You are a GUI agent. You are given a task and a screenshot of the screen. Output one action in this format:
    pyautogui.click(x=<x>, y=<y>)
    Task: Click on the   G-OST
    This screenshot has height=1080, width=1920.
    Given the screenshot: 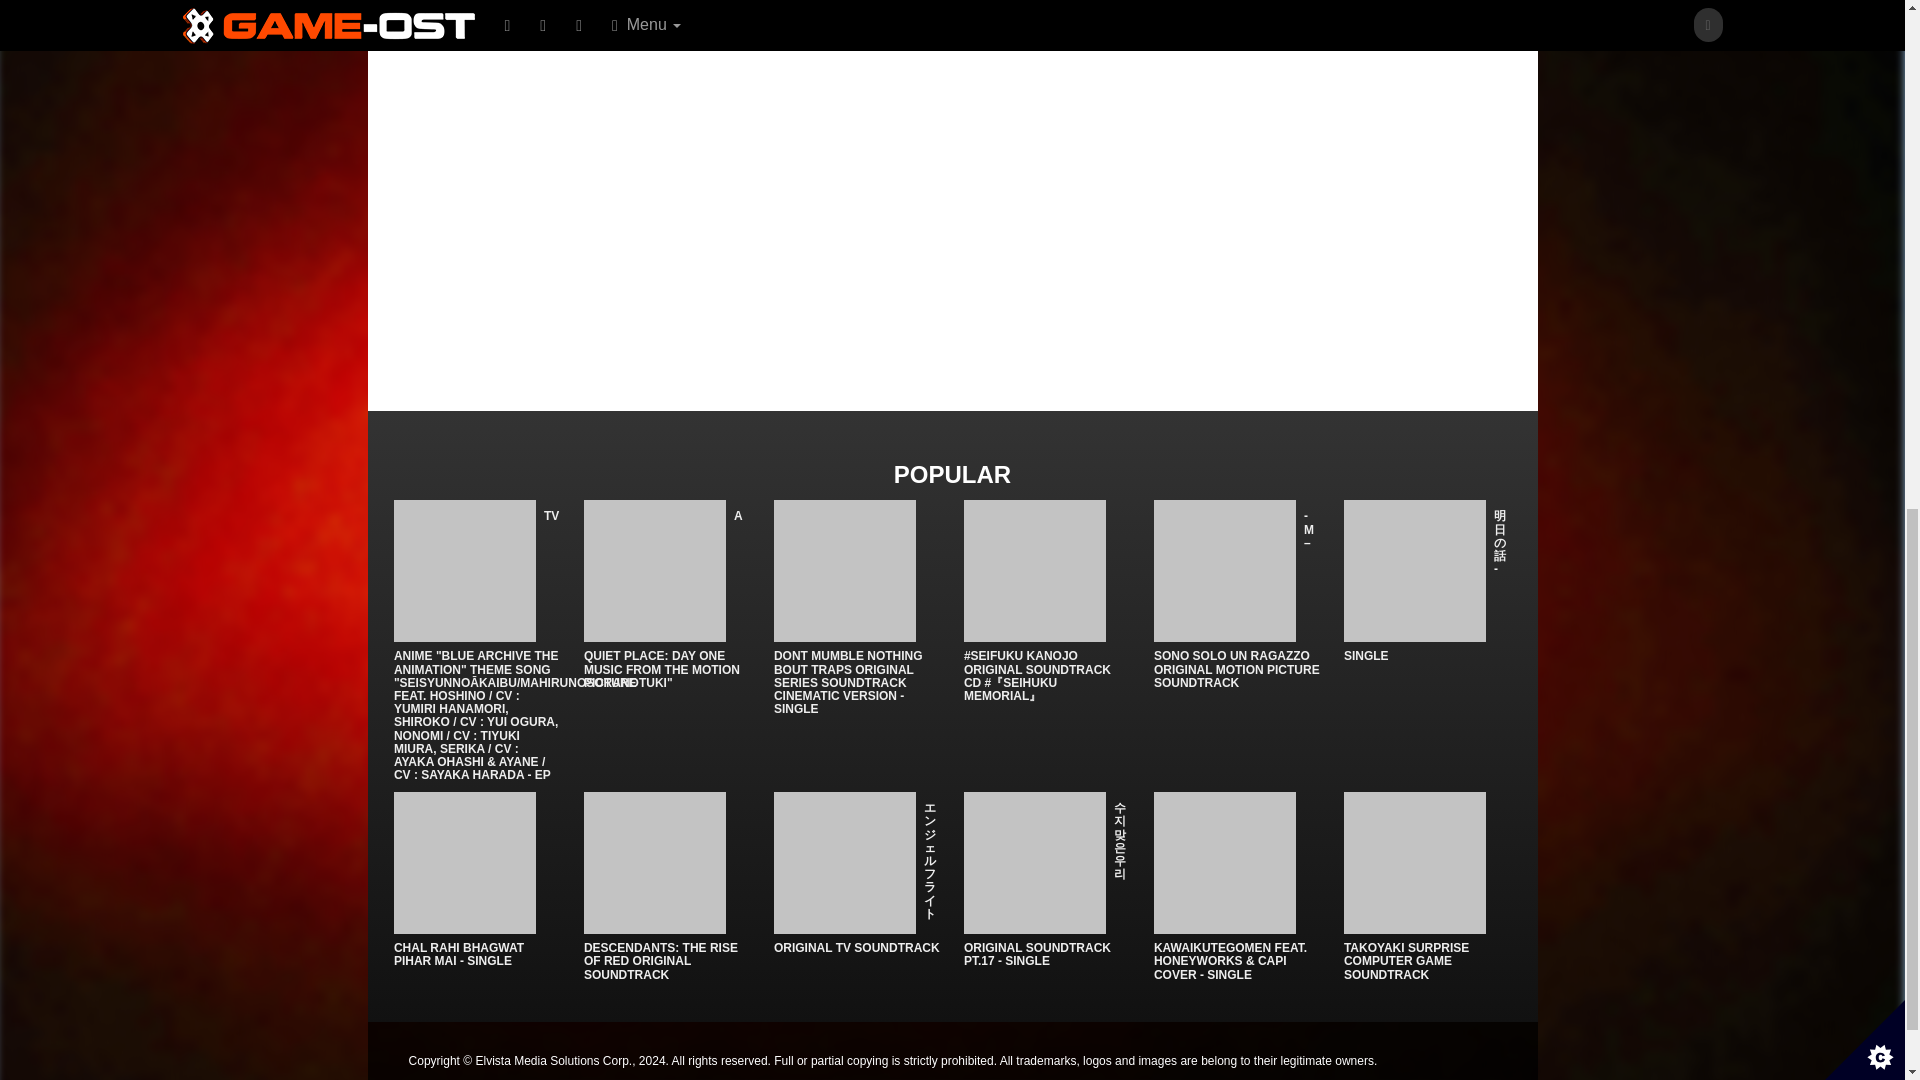 What is the action you would take?
    pyautogui.click(x=1104, y=16)
    